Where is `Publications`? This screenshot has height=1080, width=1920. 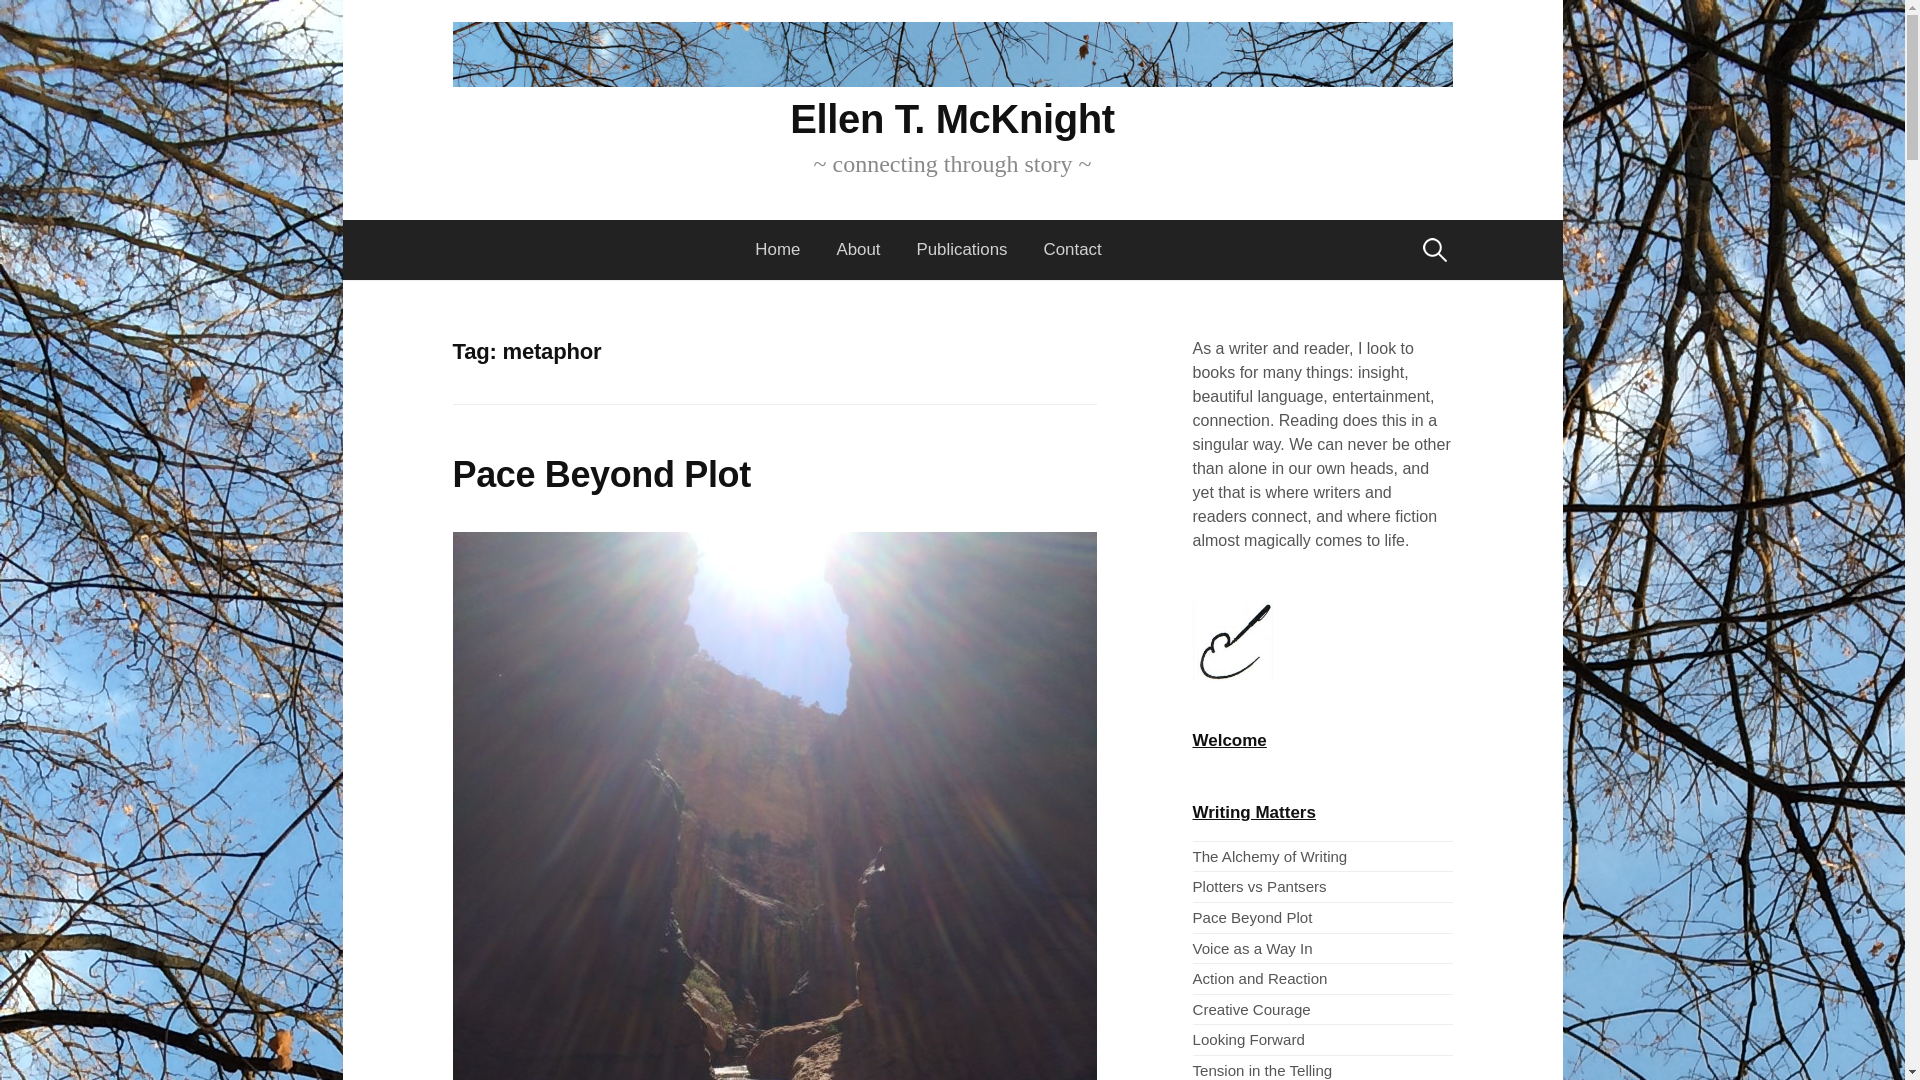
Publications is located at coordinates (962, 250).